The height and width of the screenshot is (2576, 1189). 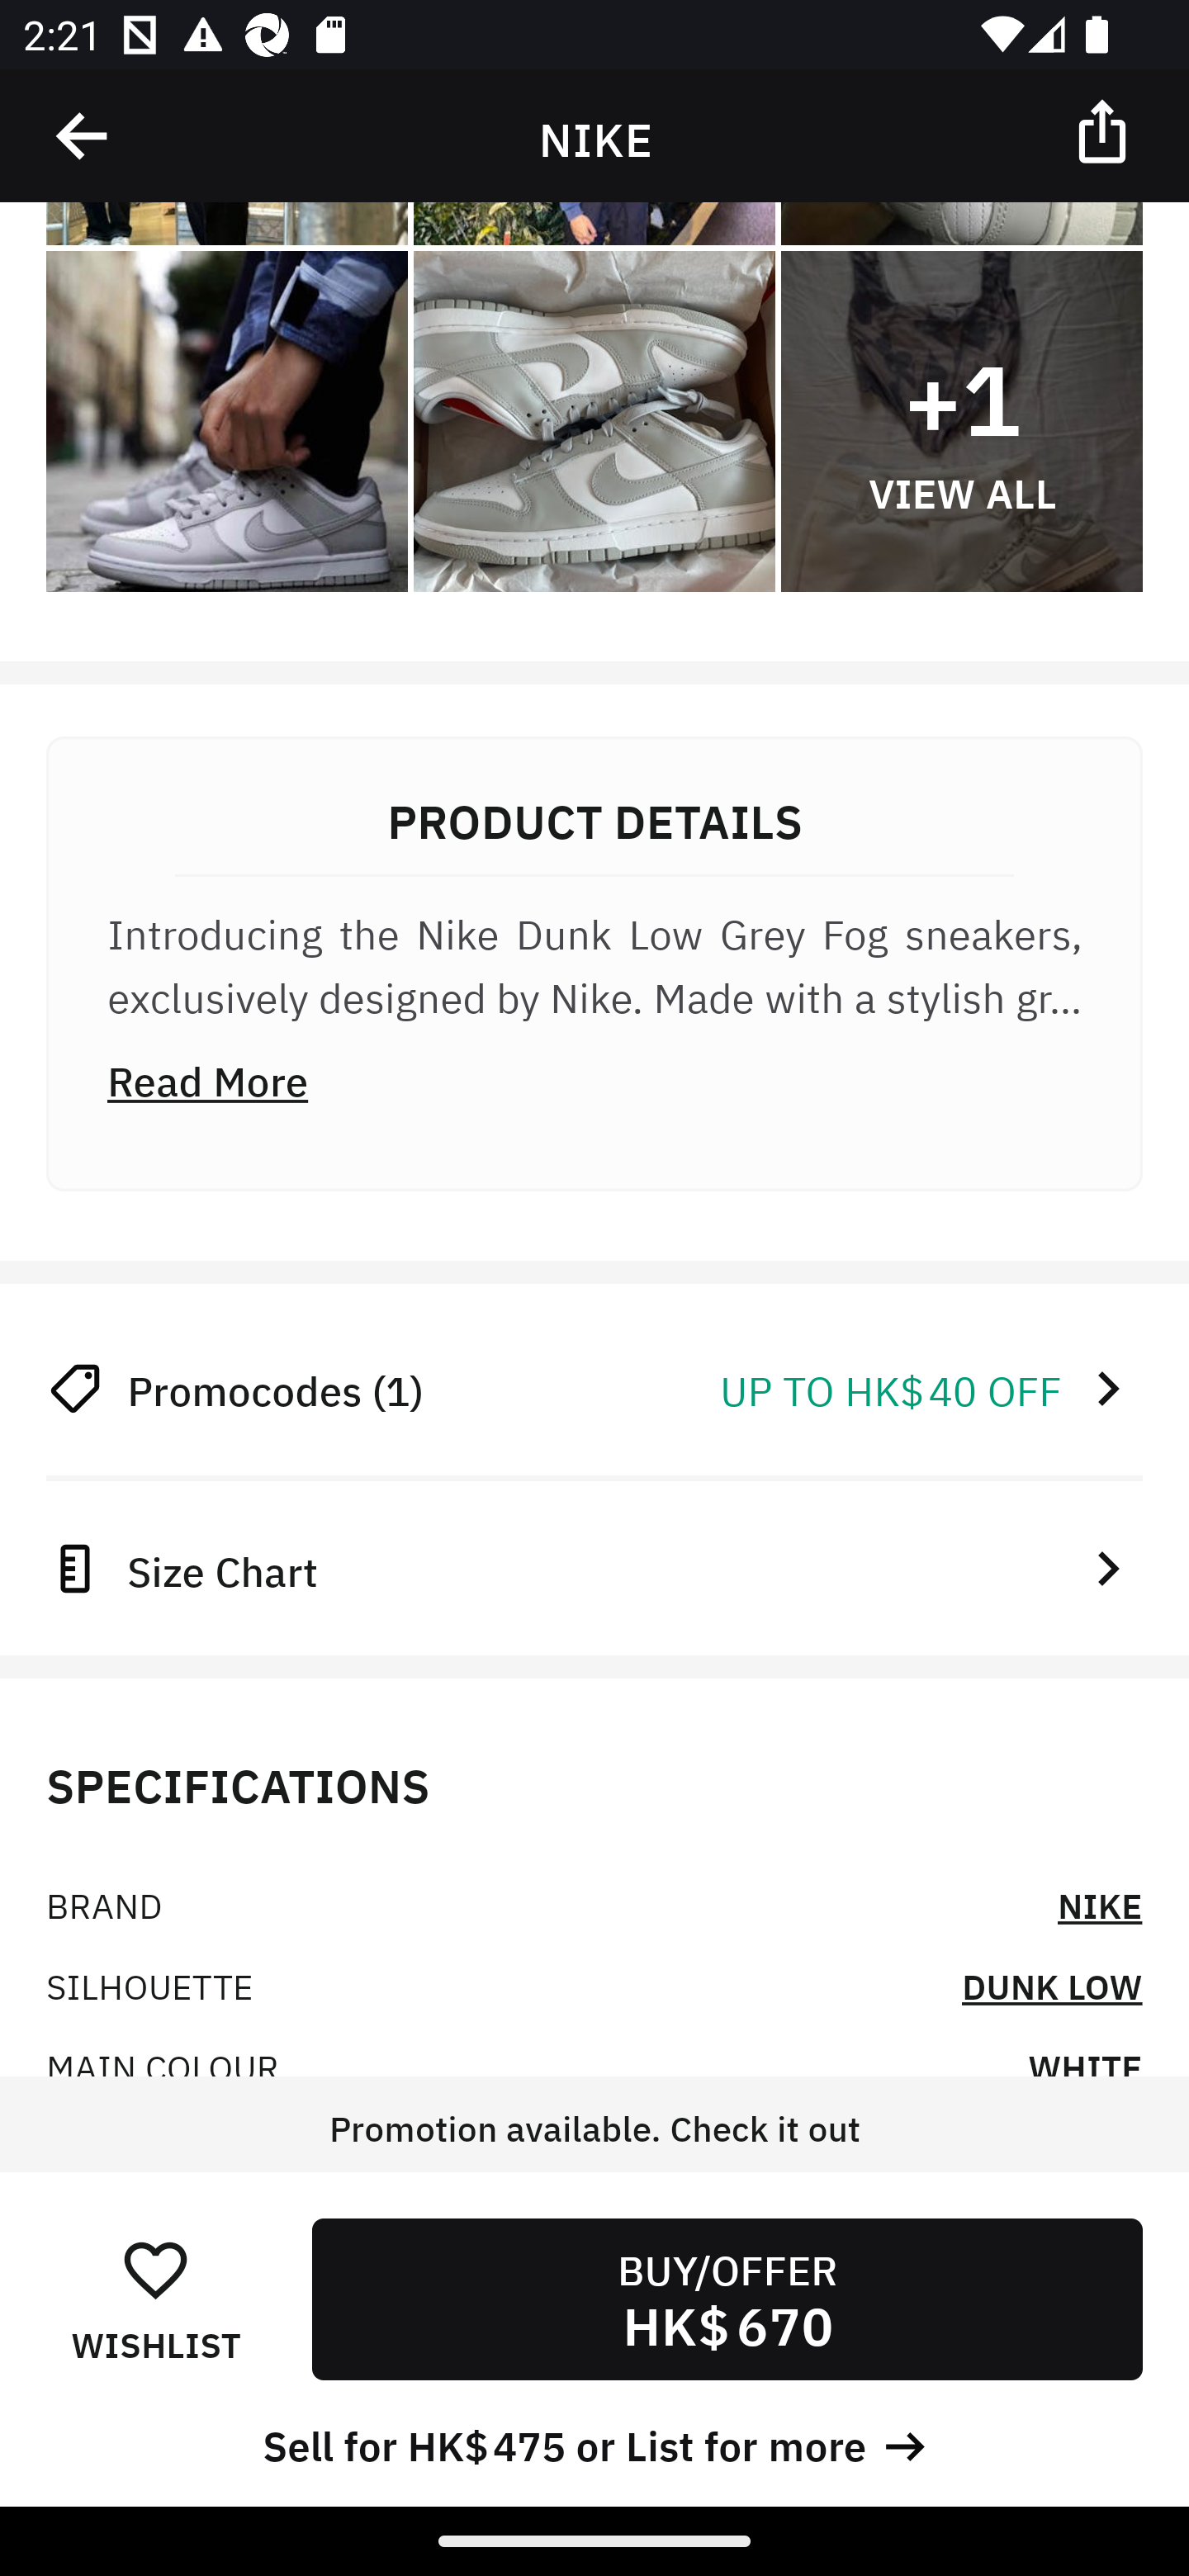 What do you see at coordinates (155, 2269) in the screenshot?
I see `󰋕` at bounding box center [155, 2269].